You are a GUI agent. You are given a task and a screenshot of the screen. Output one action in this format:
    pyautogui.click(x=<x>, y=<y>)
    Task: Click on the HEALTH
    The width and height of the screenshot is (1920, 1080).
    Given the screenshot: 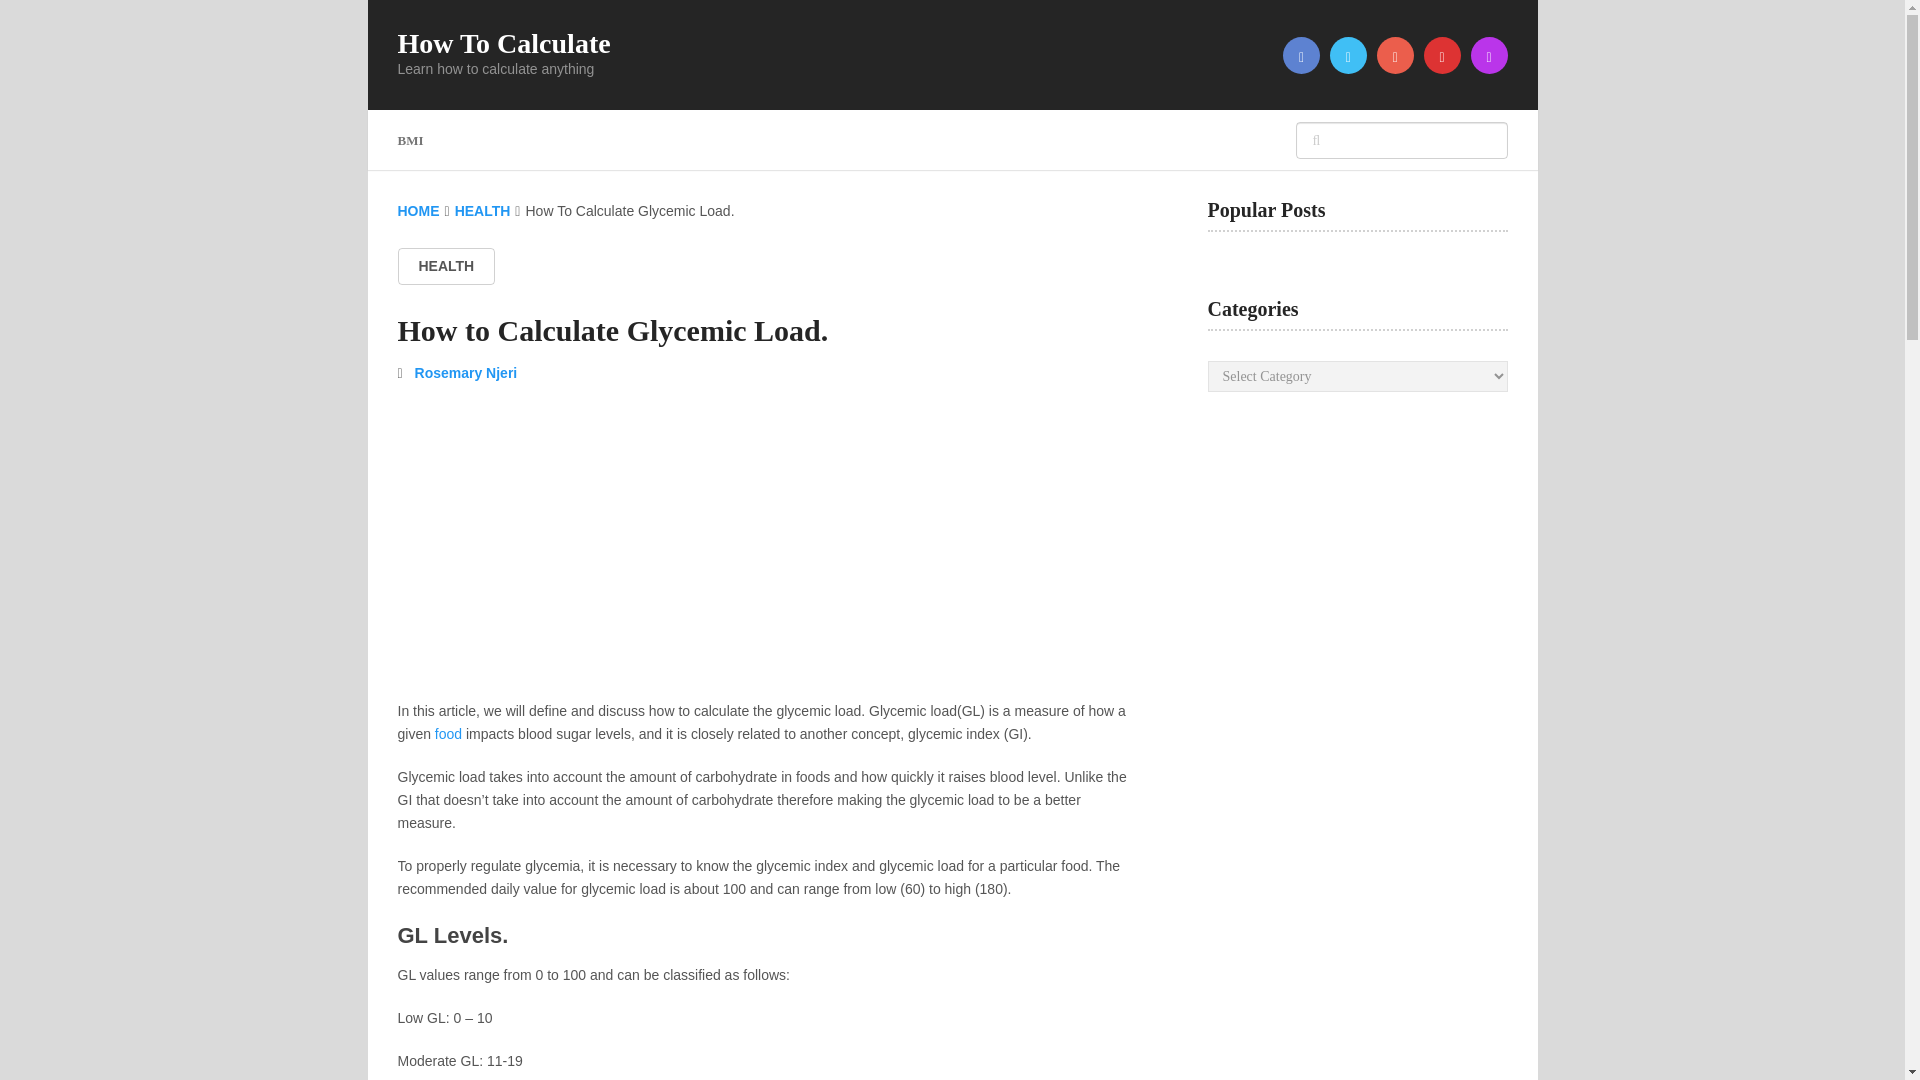 What is the action you would take?
    pyautogui.click(x=446, y=266)
    